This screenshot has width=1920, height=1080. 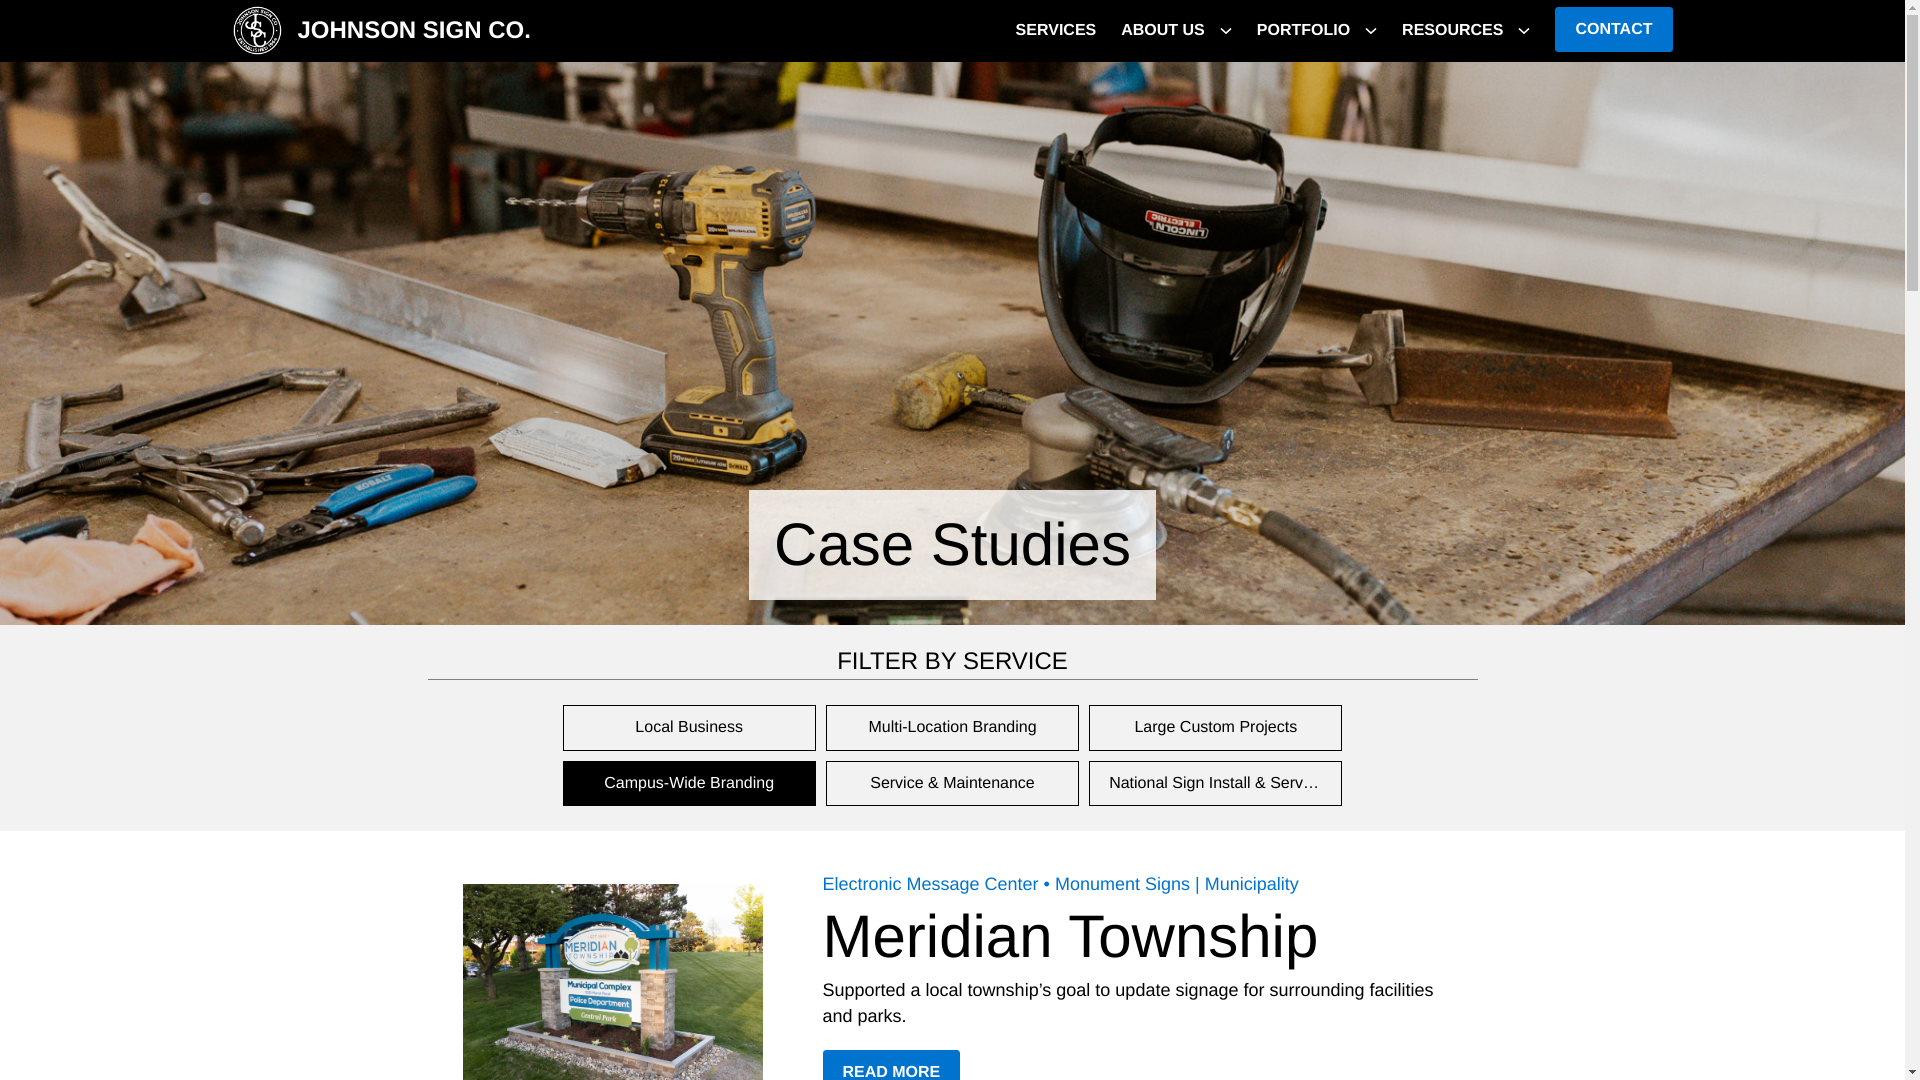 I want to click on READ MORE, so click(x=688, y=784).